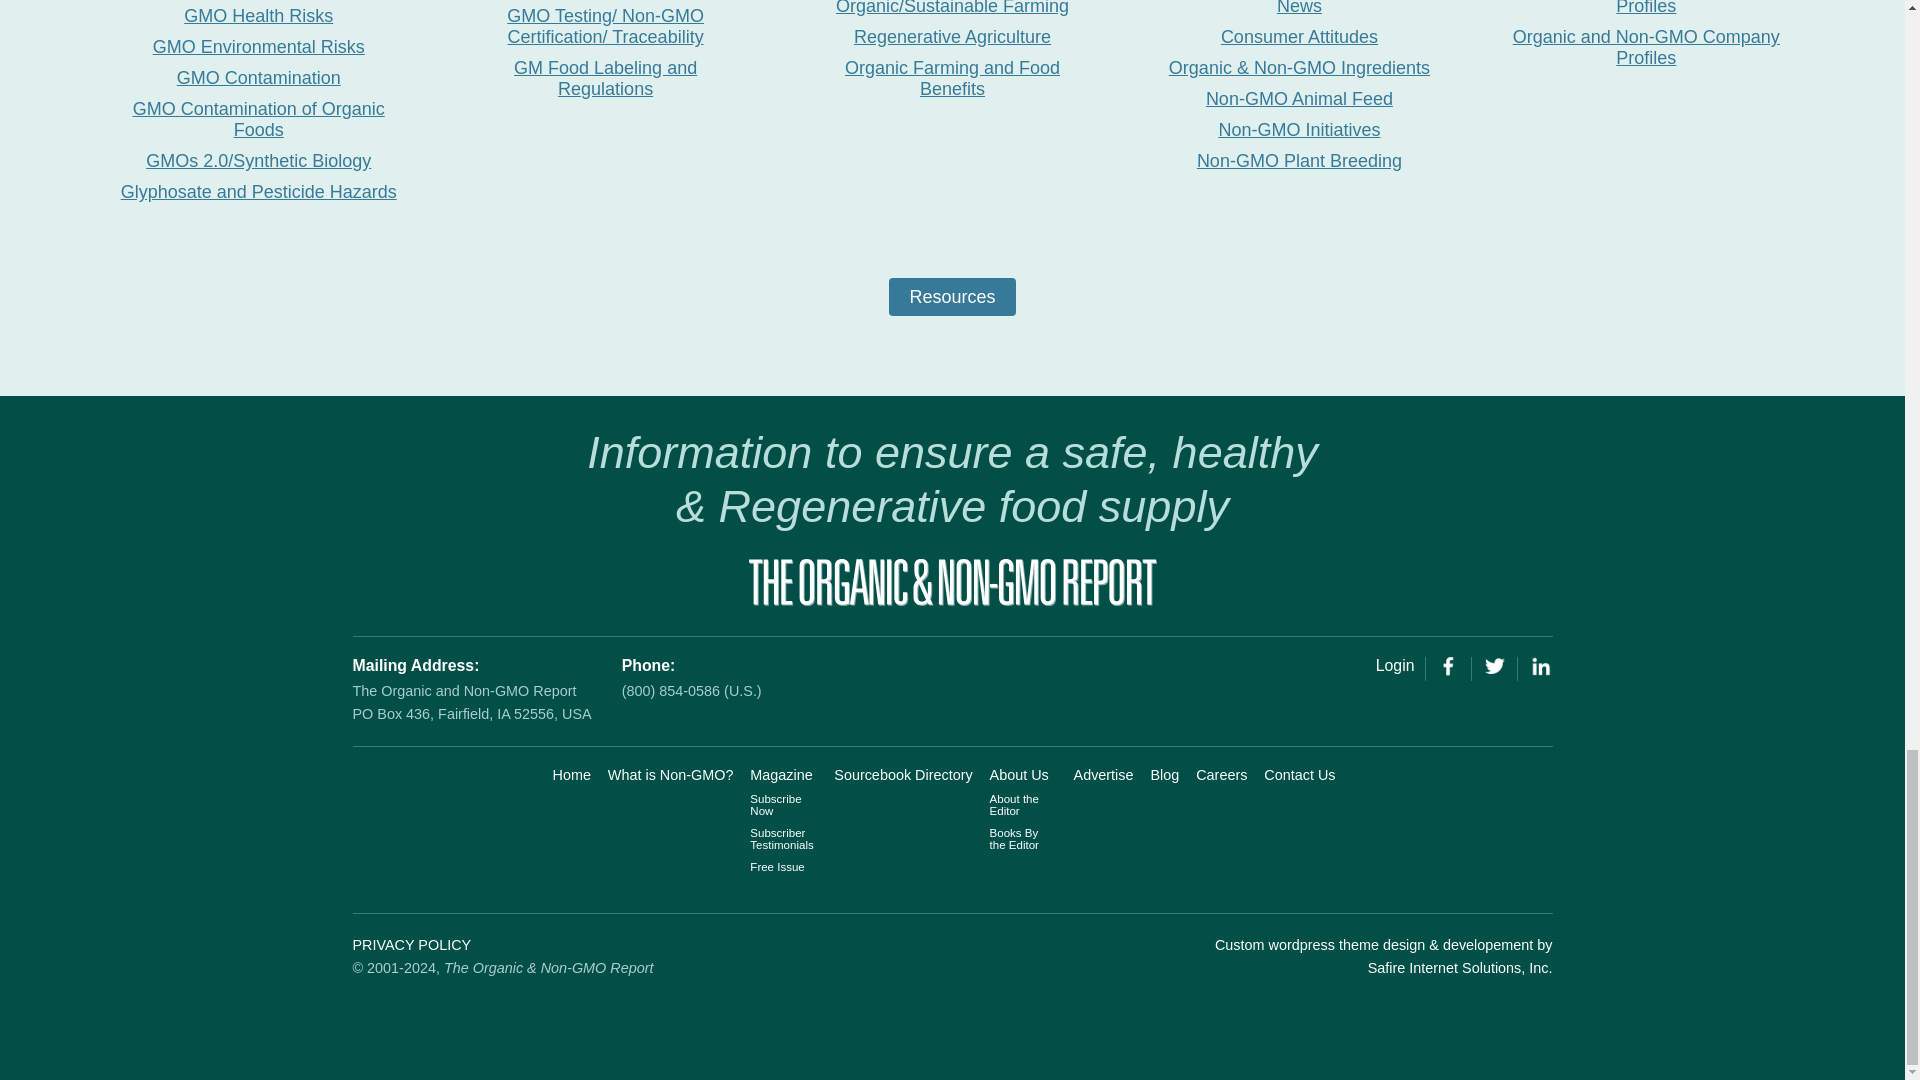 This screenshot has width=1920, height=1080. Describe the element at coordinates (781, 839) in the screenshot. I see `Subscriber Testimonials` at that location.